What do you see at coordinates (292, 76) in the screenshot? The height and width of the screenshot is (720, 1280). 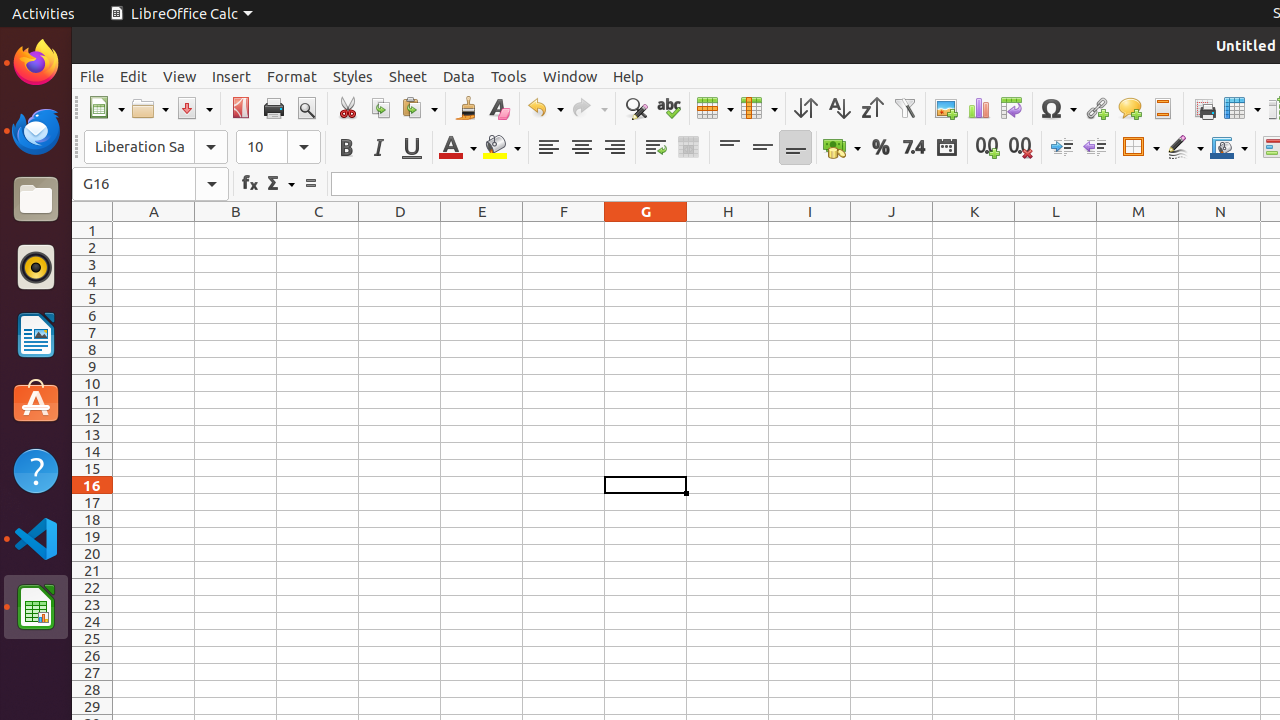 I see `Format` at bounding box center [292, 76].